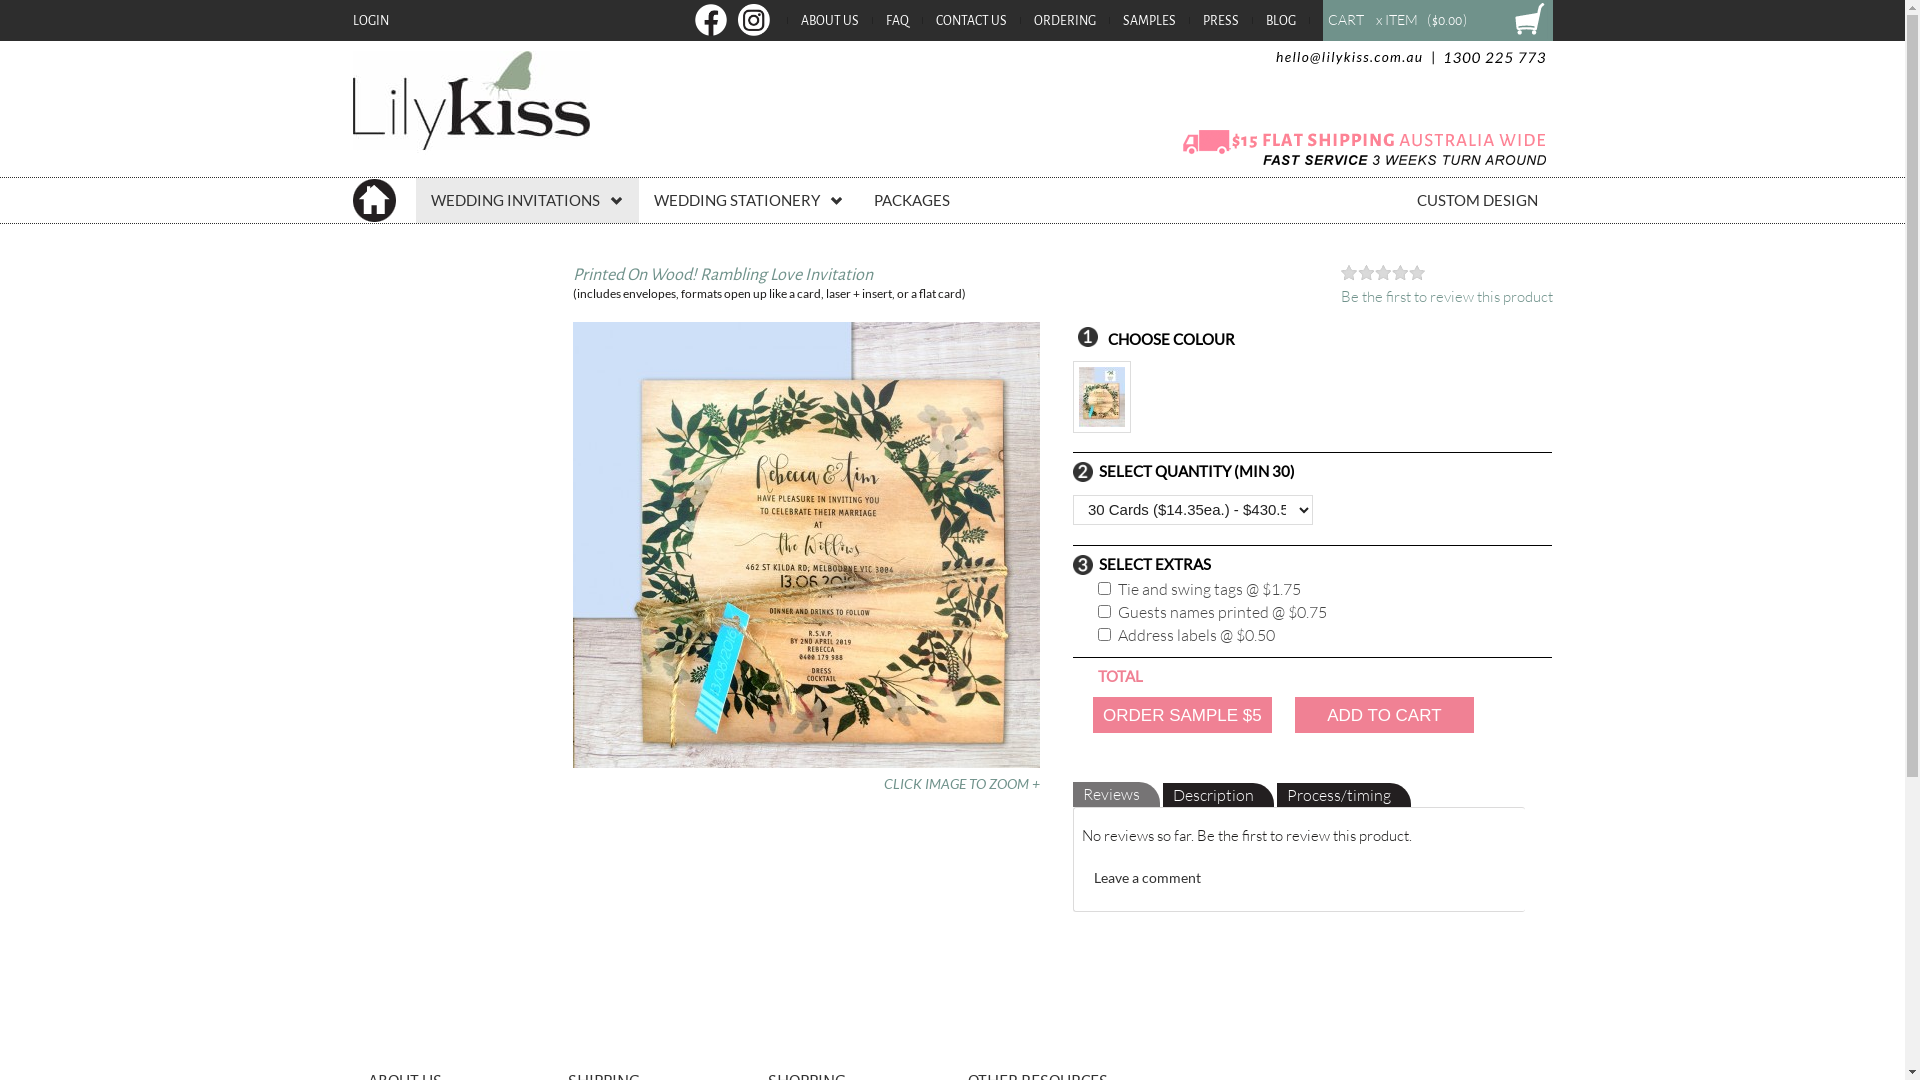 This screenshot has width=1920, height=1080. What do you see at coordinates (748, 200) in the screenshot?
I see `WEDDING STATIONERY` at bounding box center [748, 200].